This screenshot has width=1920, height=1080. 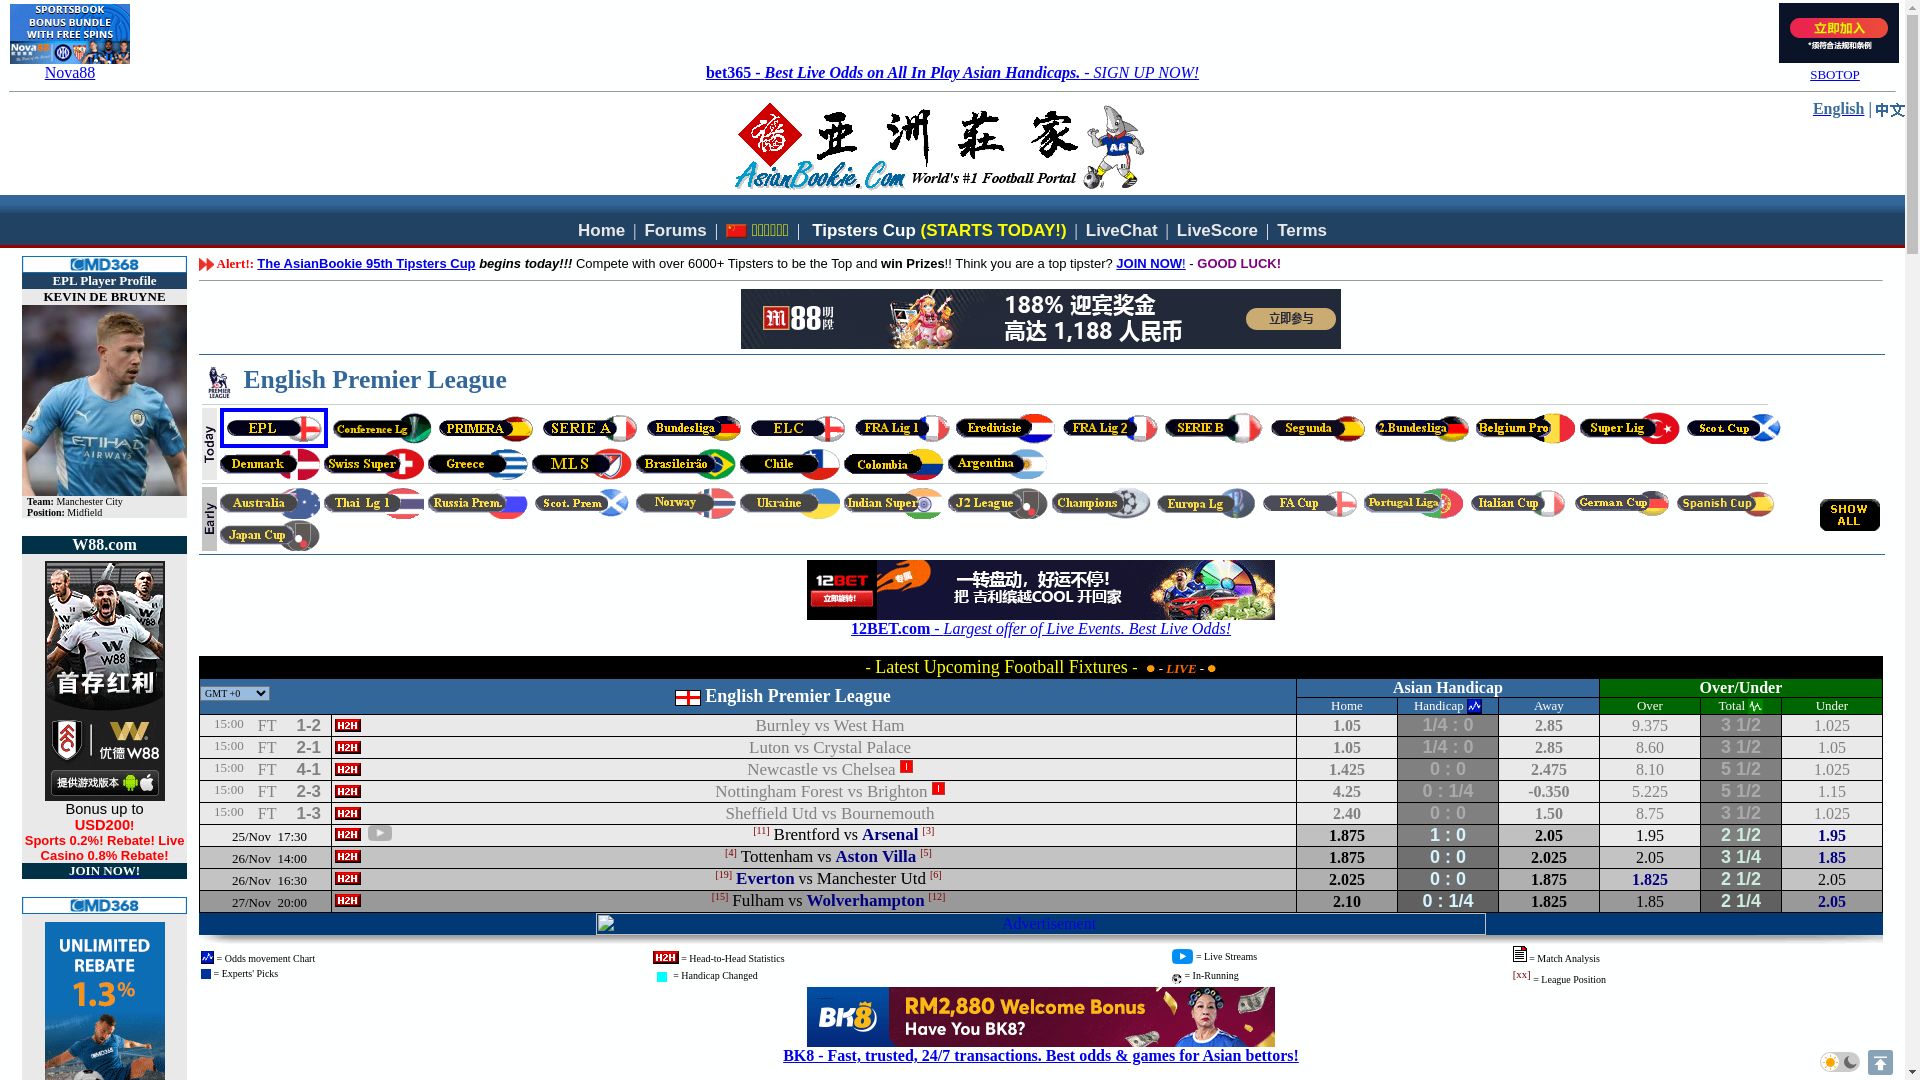 What do you see at coordinates (366, 264) in the screenshot?
I see `The AsianBookie 95th Tipsters Cup` at bounding box center [366, 264].